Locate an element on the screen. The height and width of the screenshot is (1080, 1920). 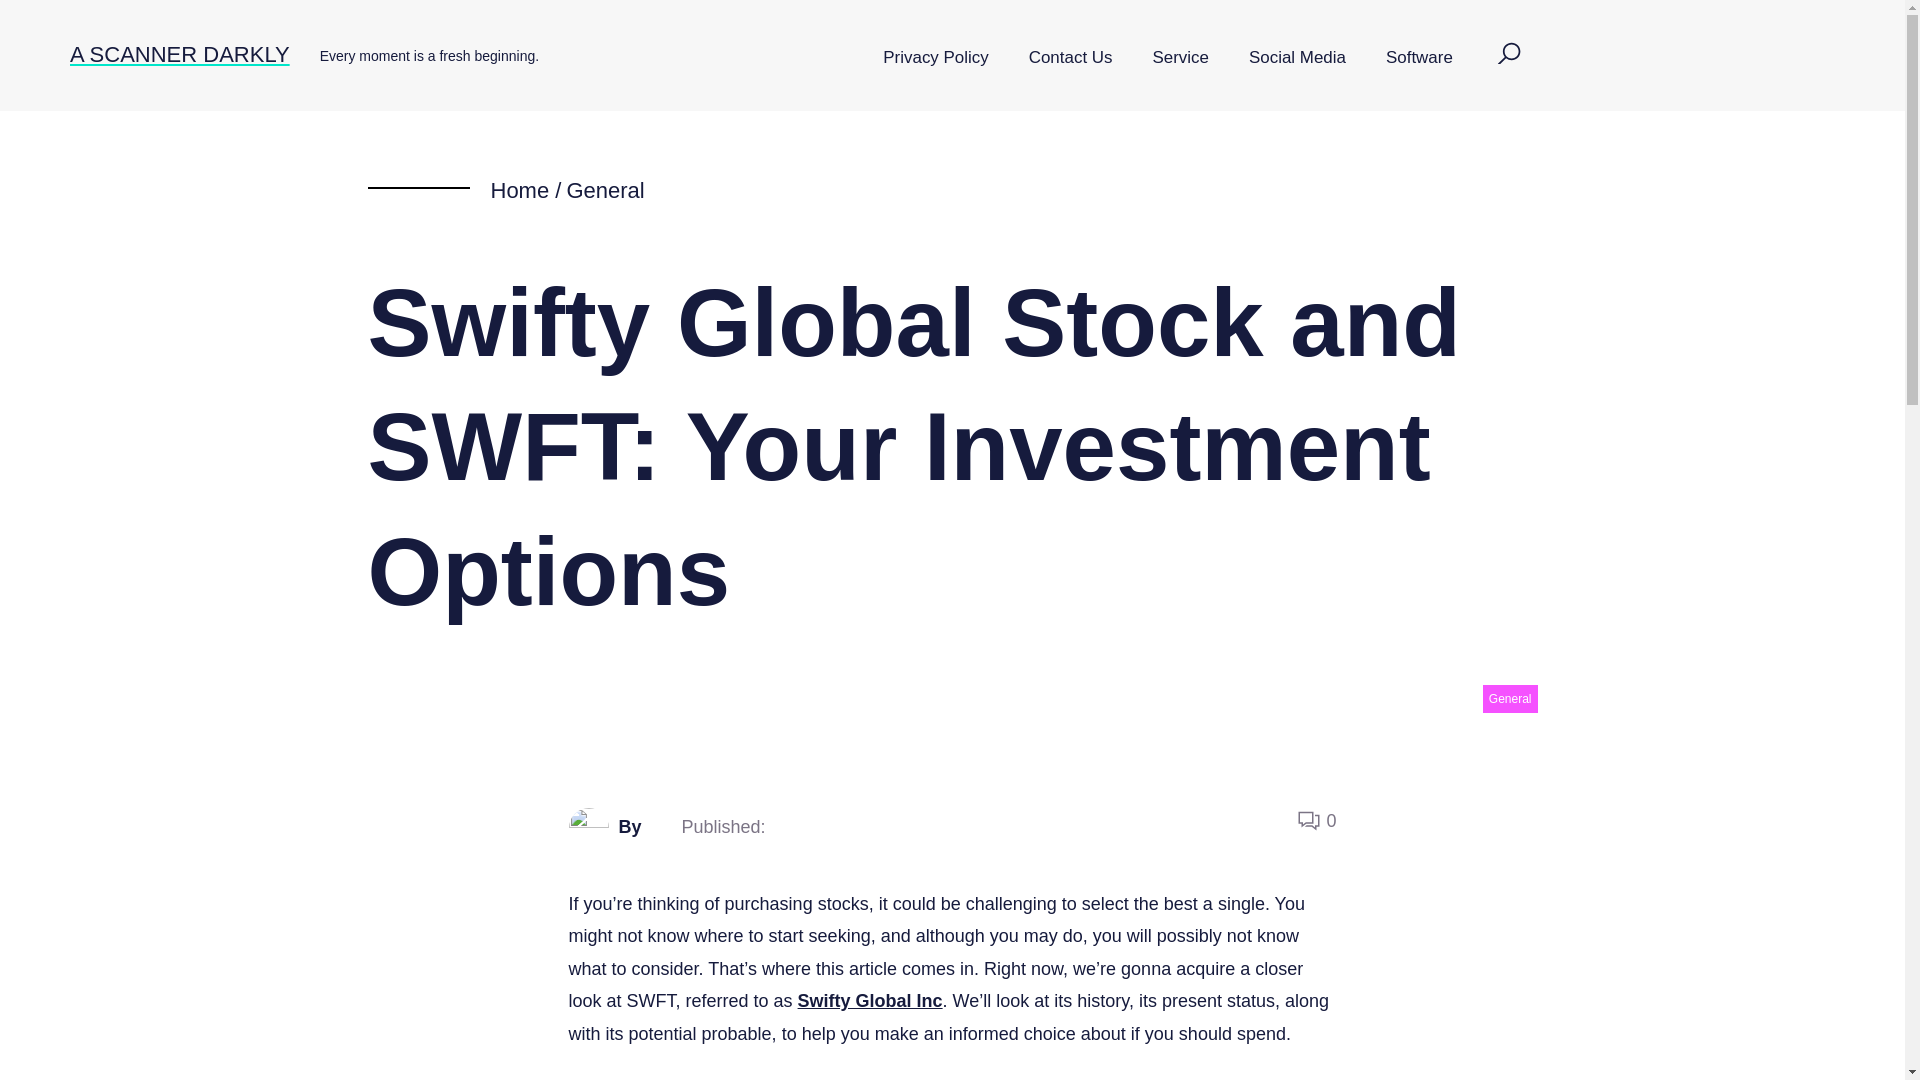
Contact Us is located at coordinates (1070, 58).